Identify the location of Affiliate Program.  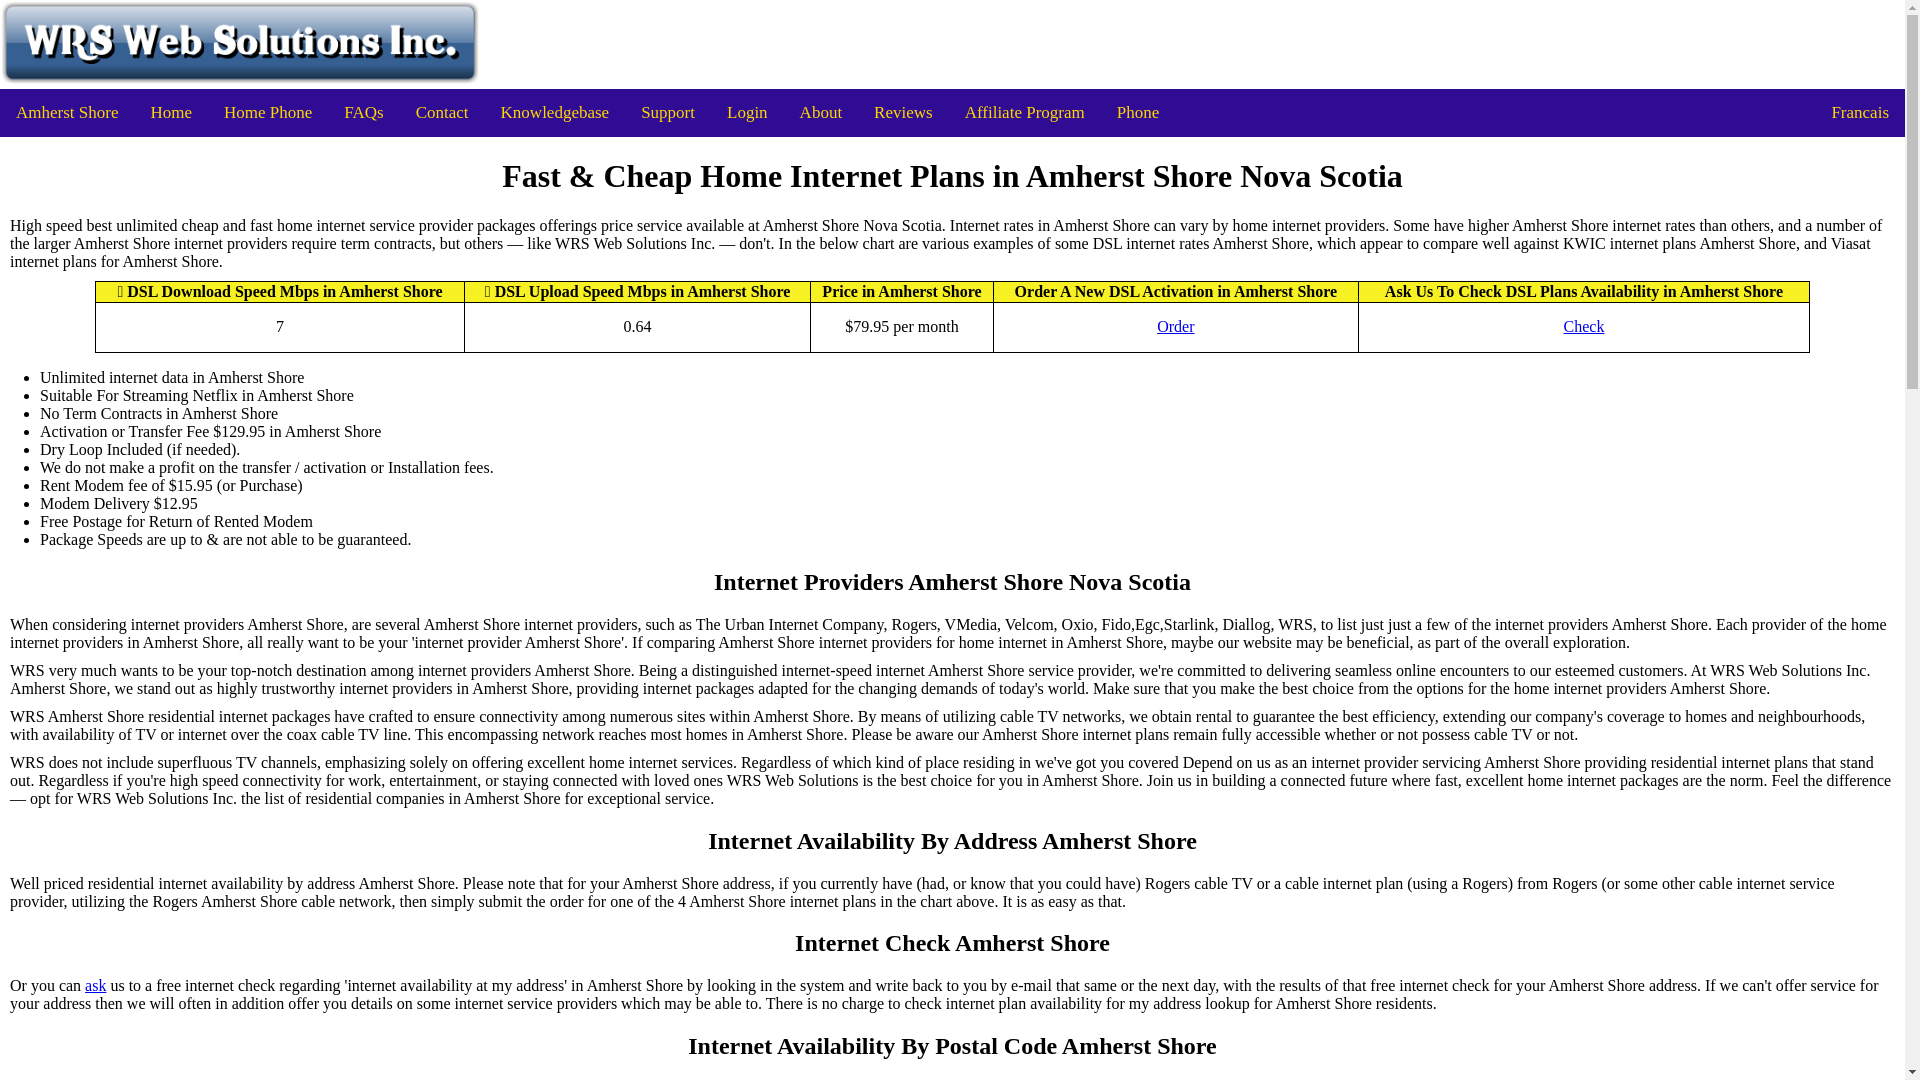
(1024, 112).